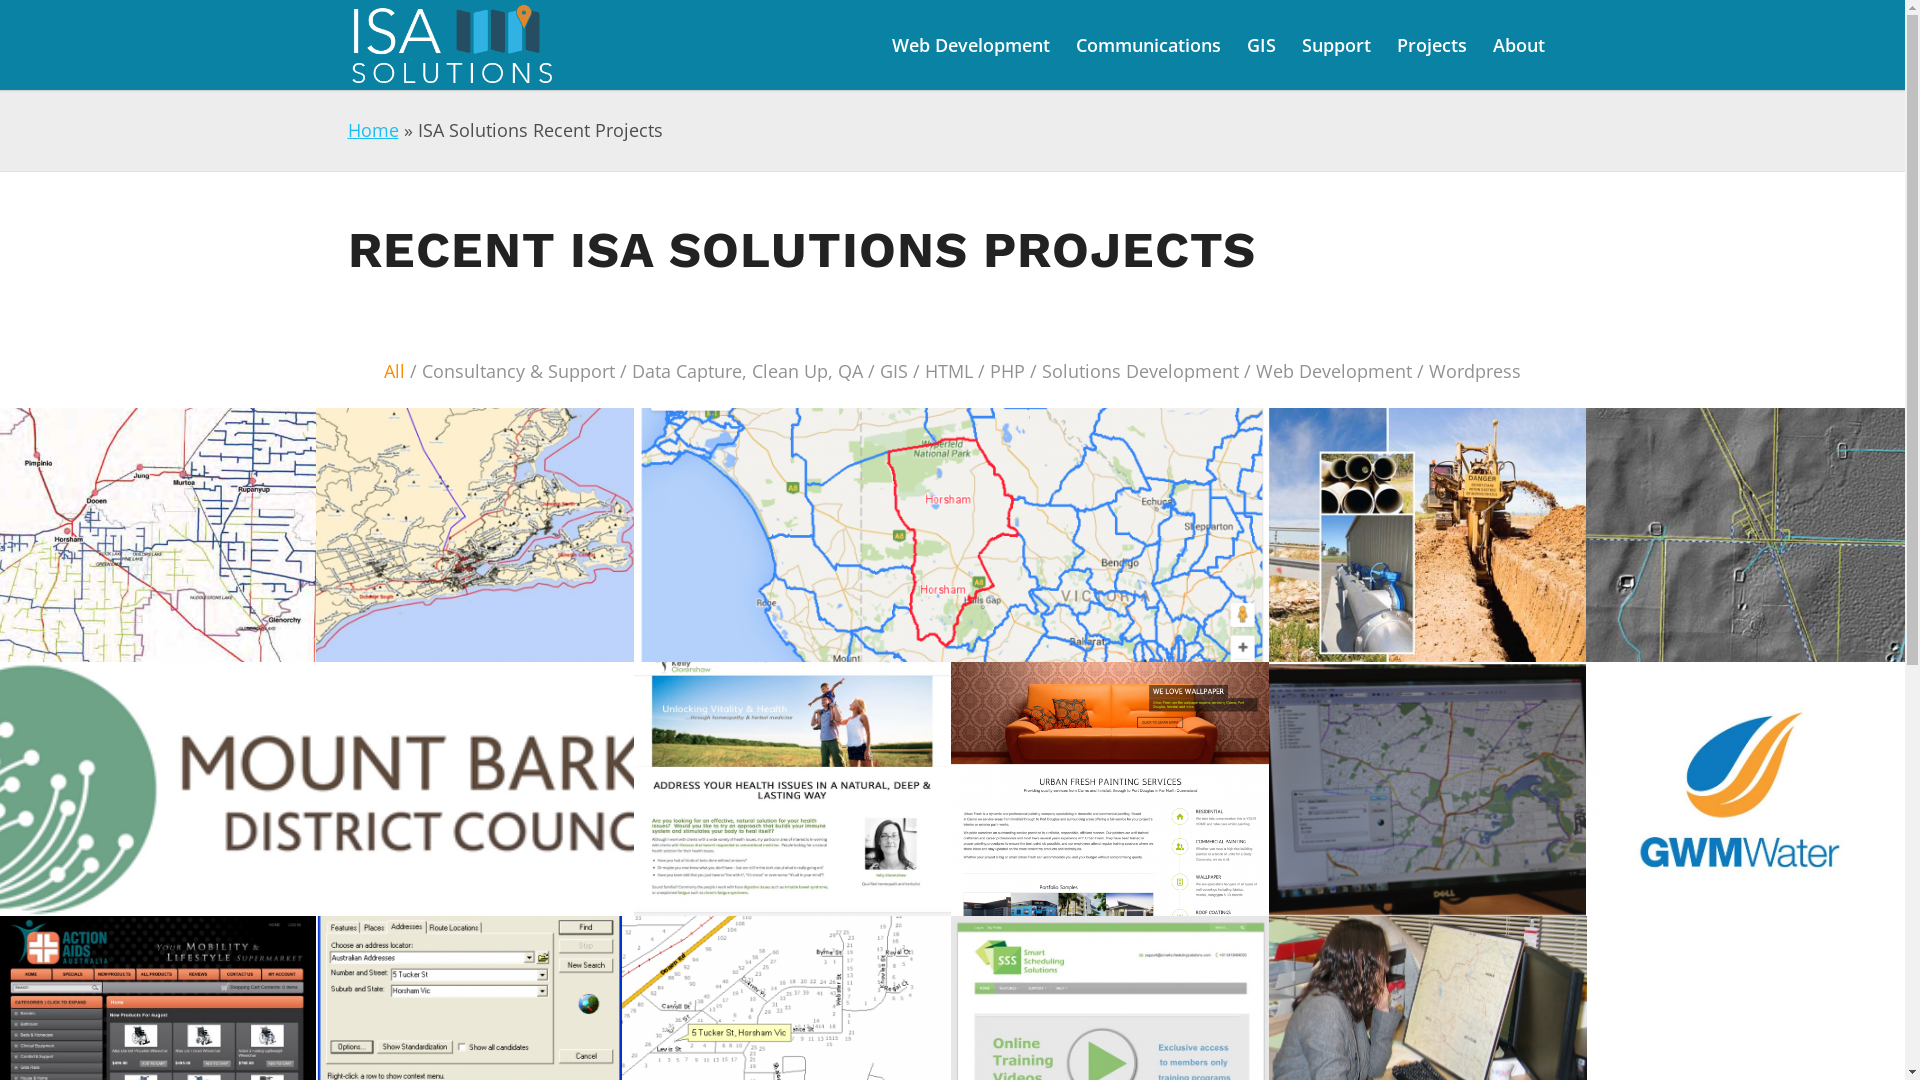 Image resolution: width=1920 pixels, height=1080 pixels. What do you see at coordinates (1746, 789) in the screenshot?
I see `GWM Water Logo` at bounding box center [1746, 789].